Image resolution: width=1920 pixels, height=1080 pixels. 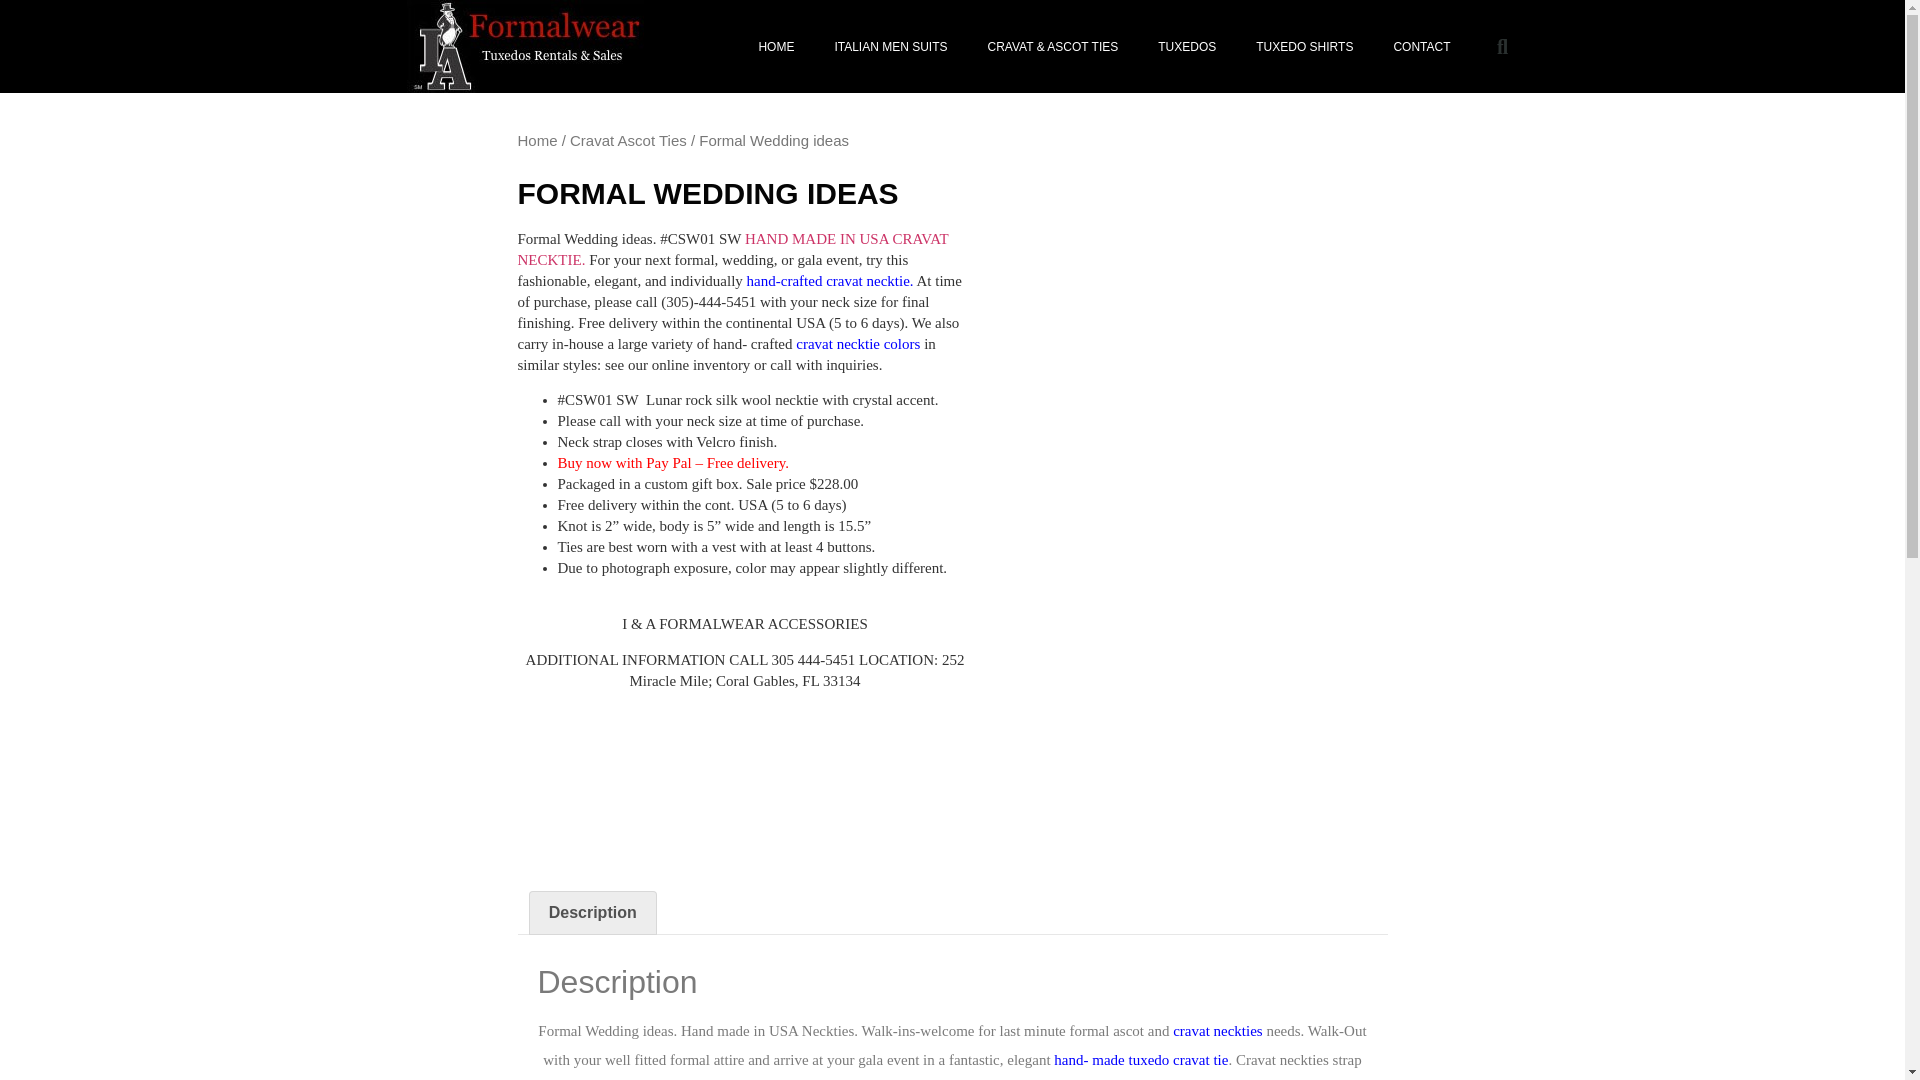 What do you see at coordinates (628, 140) in the screenshot?
I see `Cravat Ascot Ties` at bounding box center [628, 140].